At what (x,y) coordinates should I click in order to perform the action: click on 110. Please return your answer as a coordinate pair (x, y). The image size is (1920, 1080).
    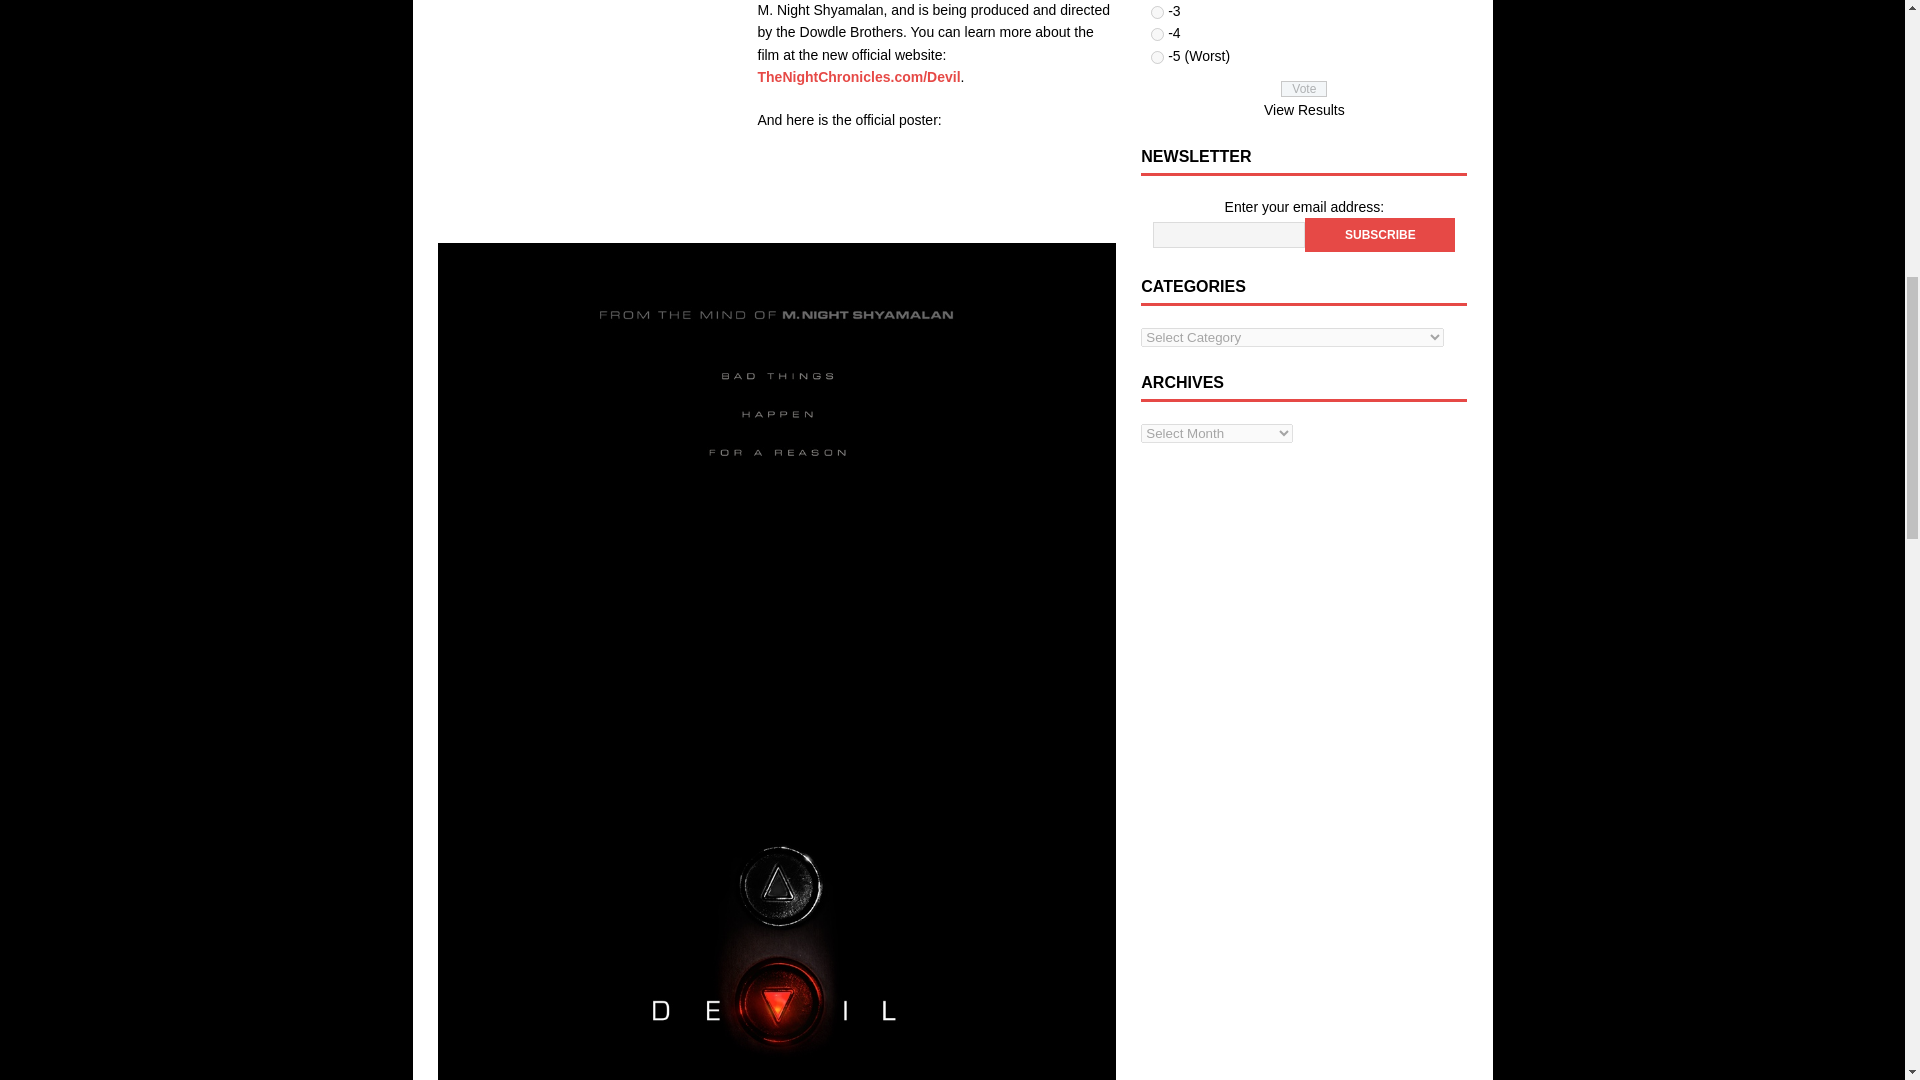
    Looking at the image, I should click on (1156, 12).